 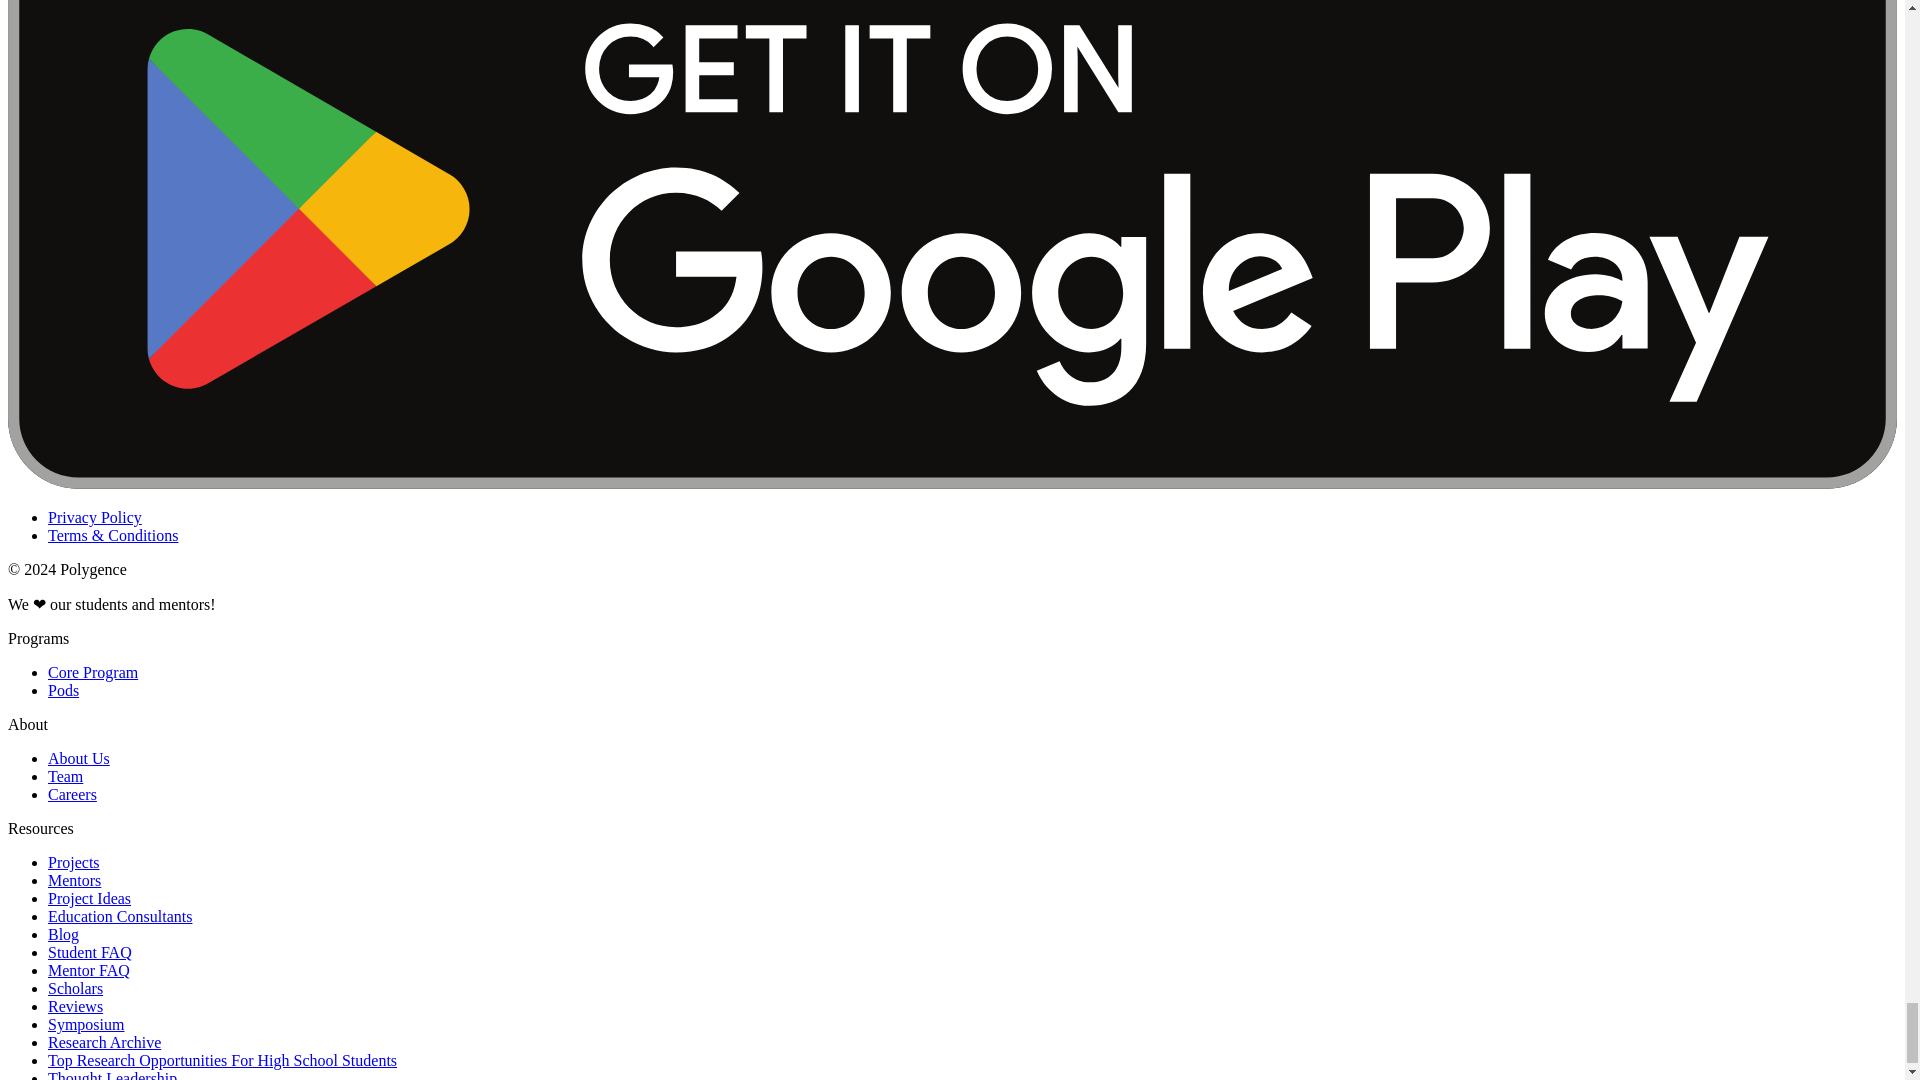 I want to click on Top Research Opportunities For High School Students, so click(x=222, y=1060).